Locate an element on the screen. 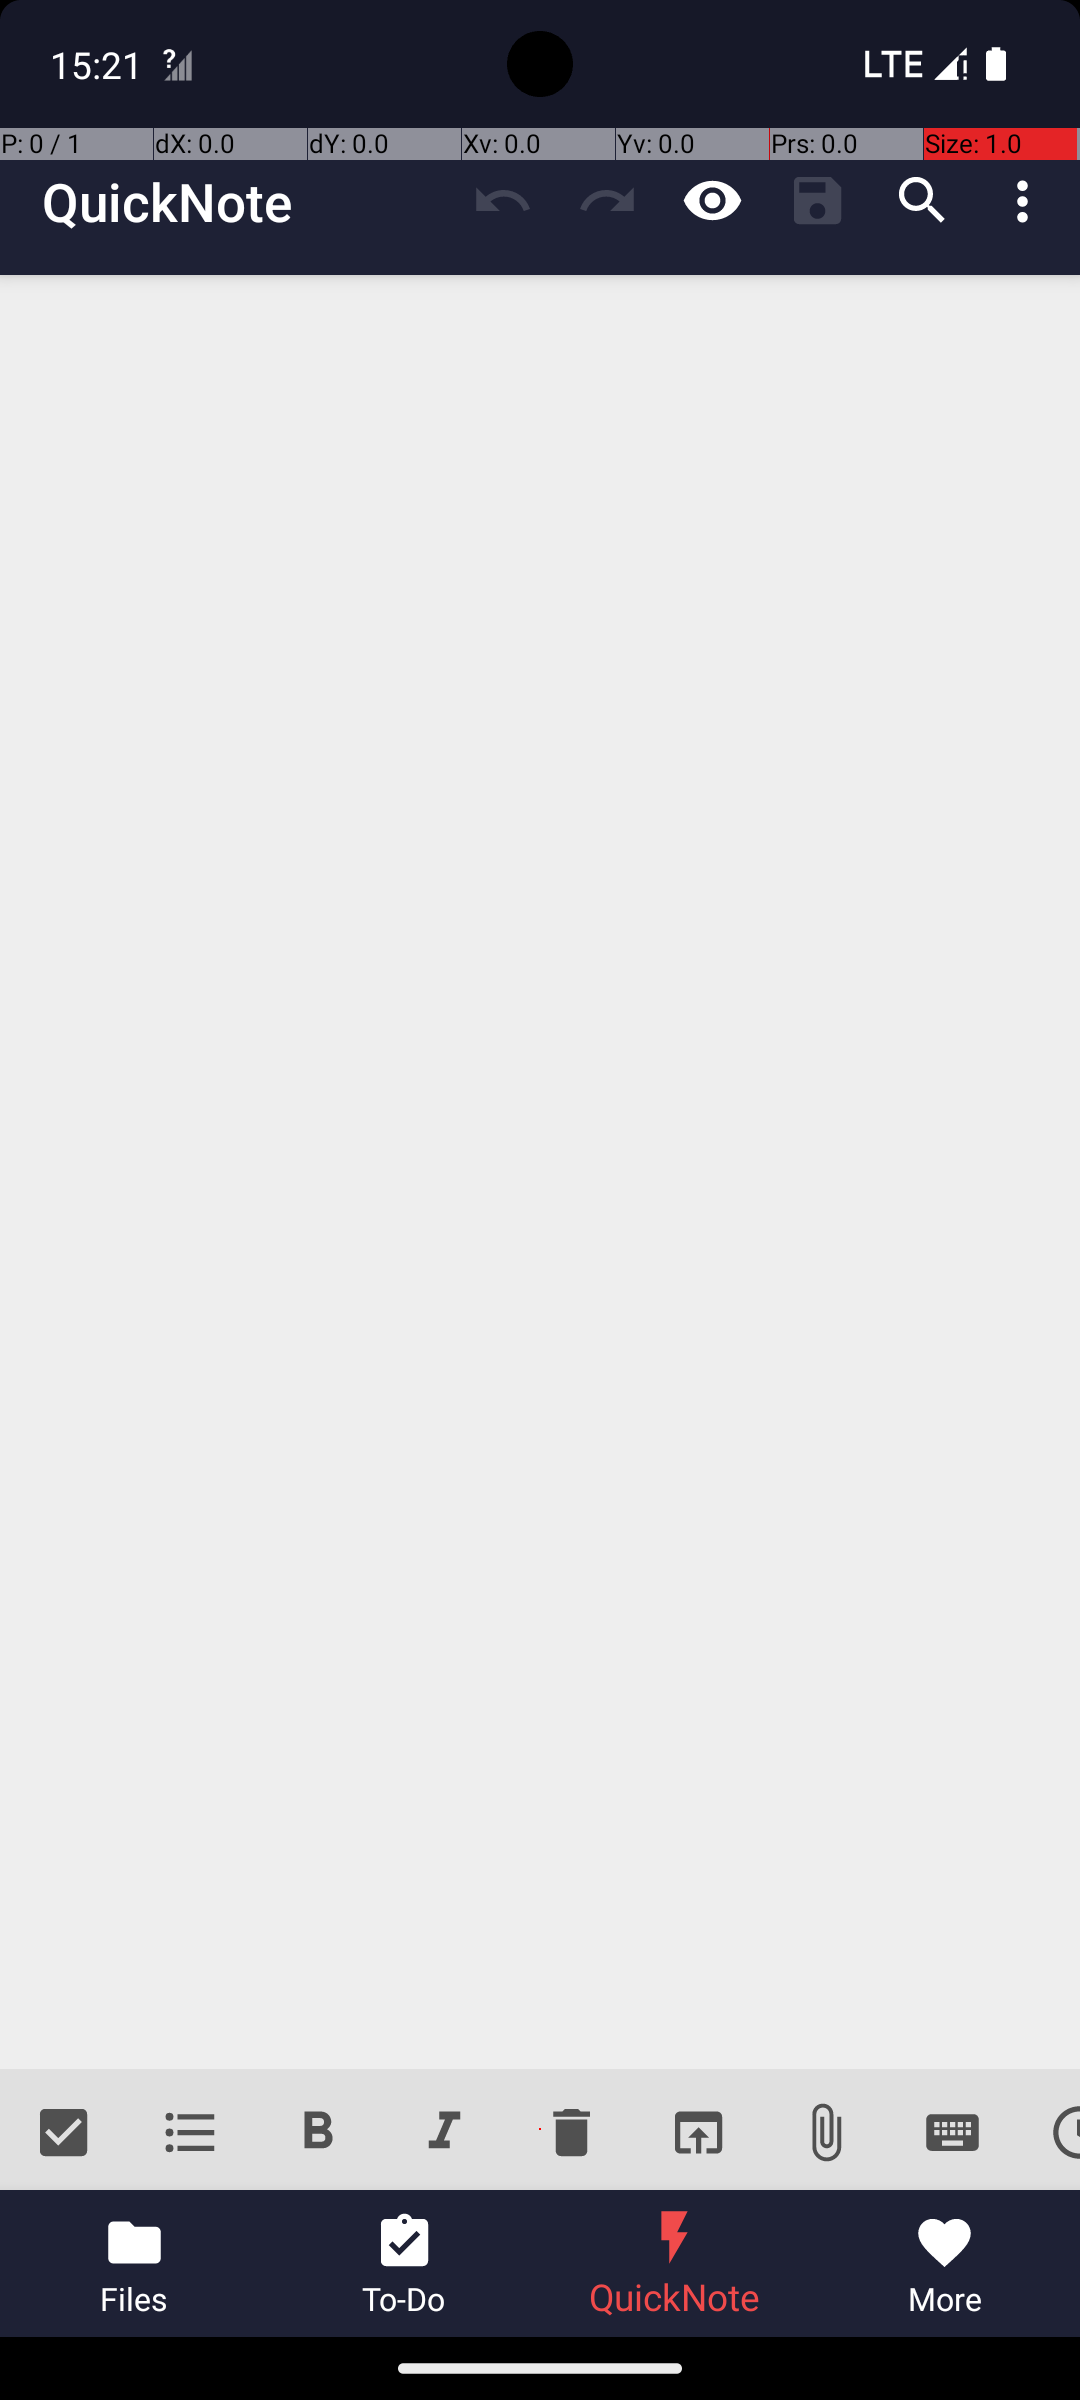 This screenshot has width=1080, height=2400. 15:21 is located at coordinates (99, 64).